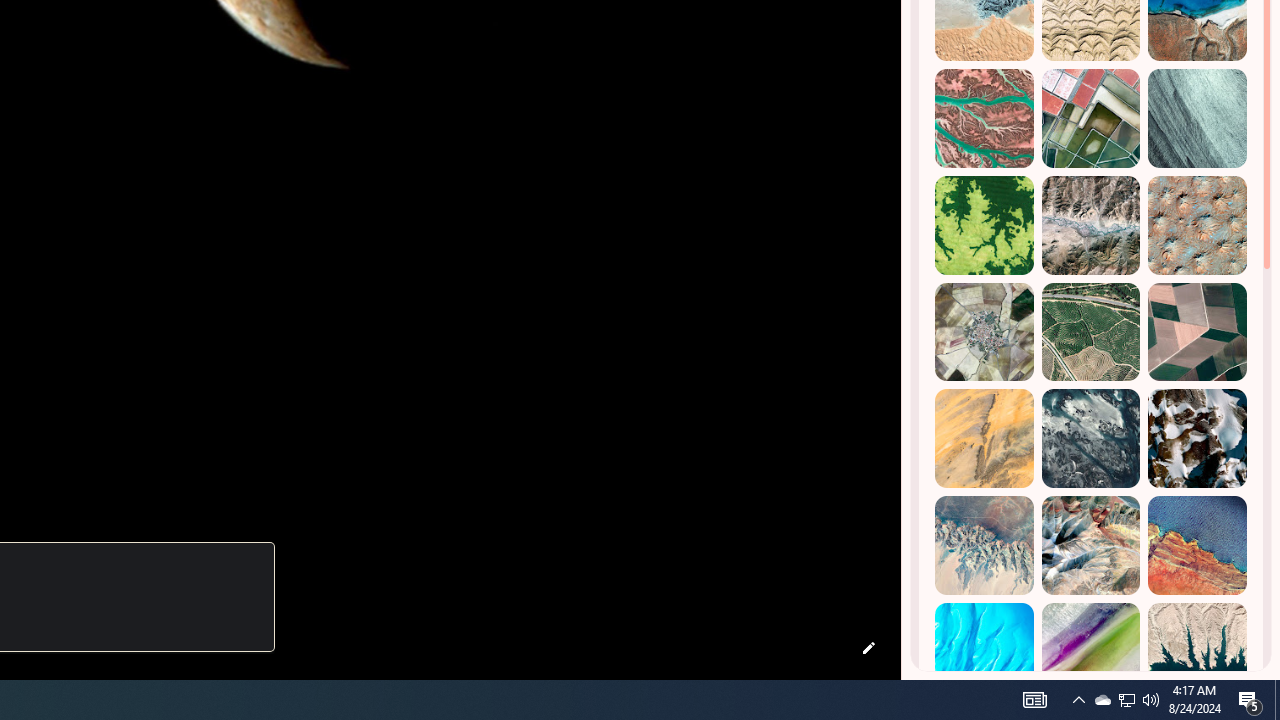 The image size is (1280, 720). What do you see at coordinates (984, 332) in the screenshot?
I see `Pozoantiguo, Spain` at bounding box center [984, 332].